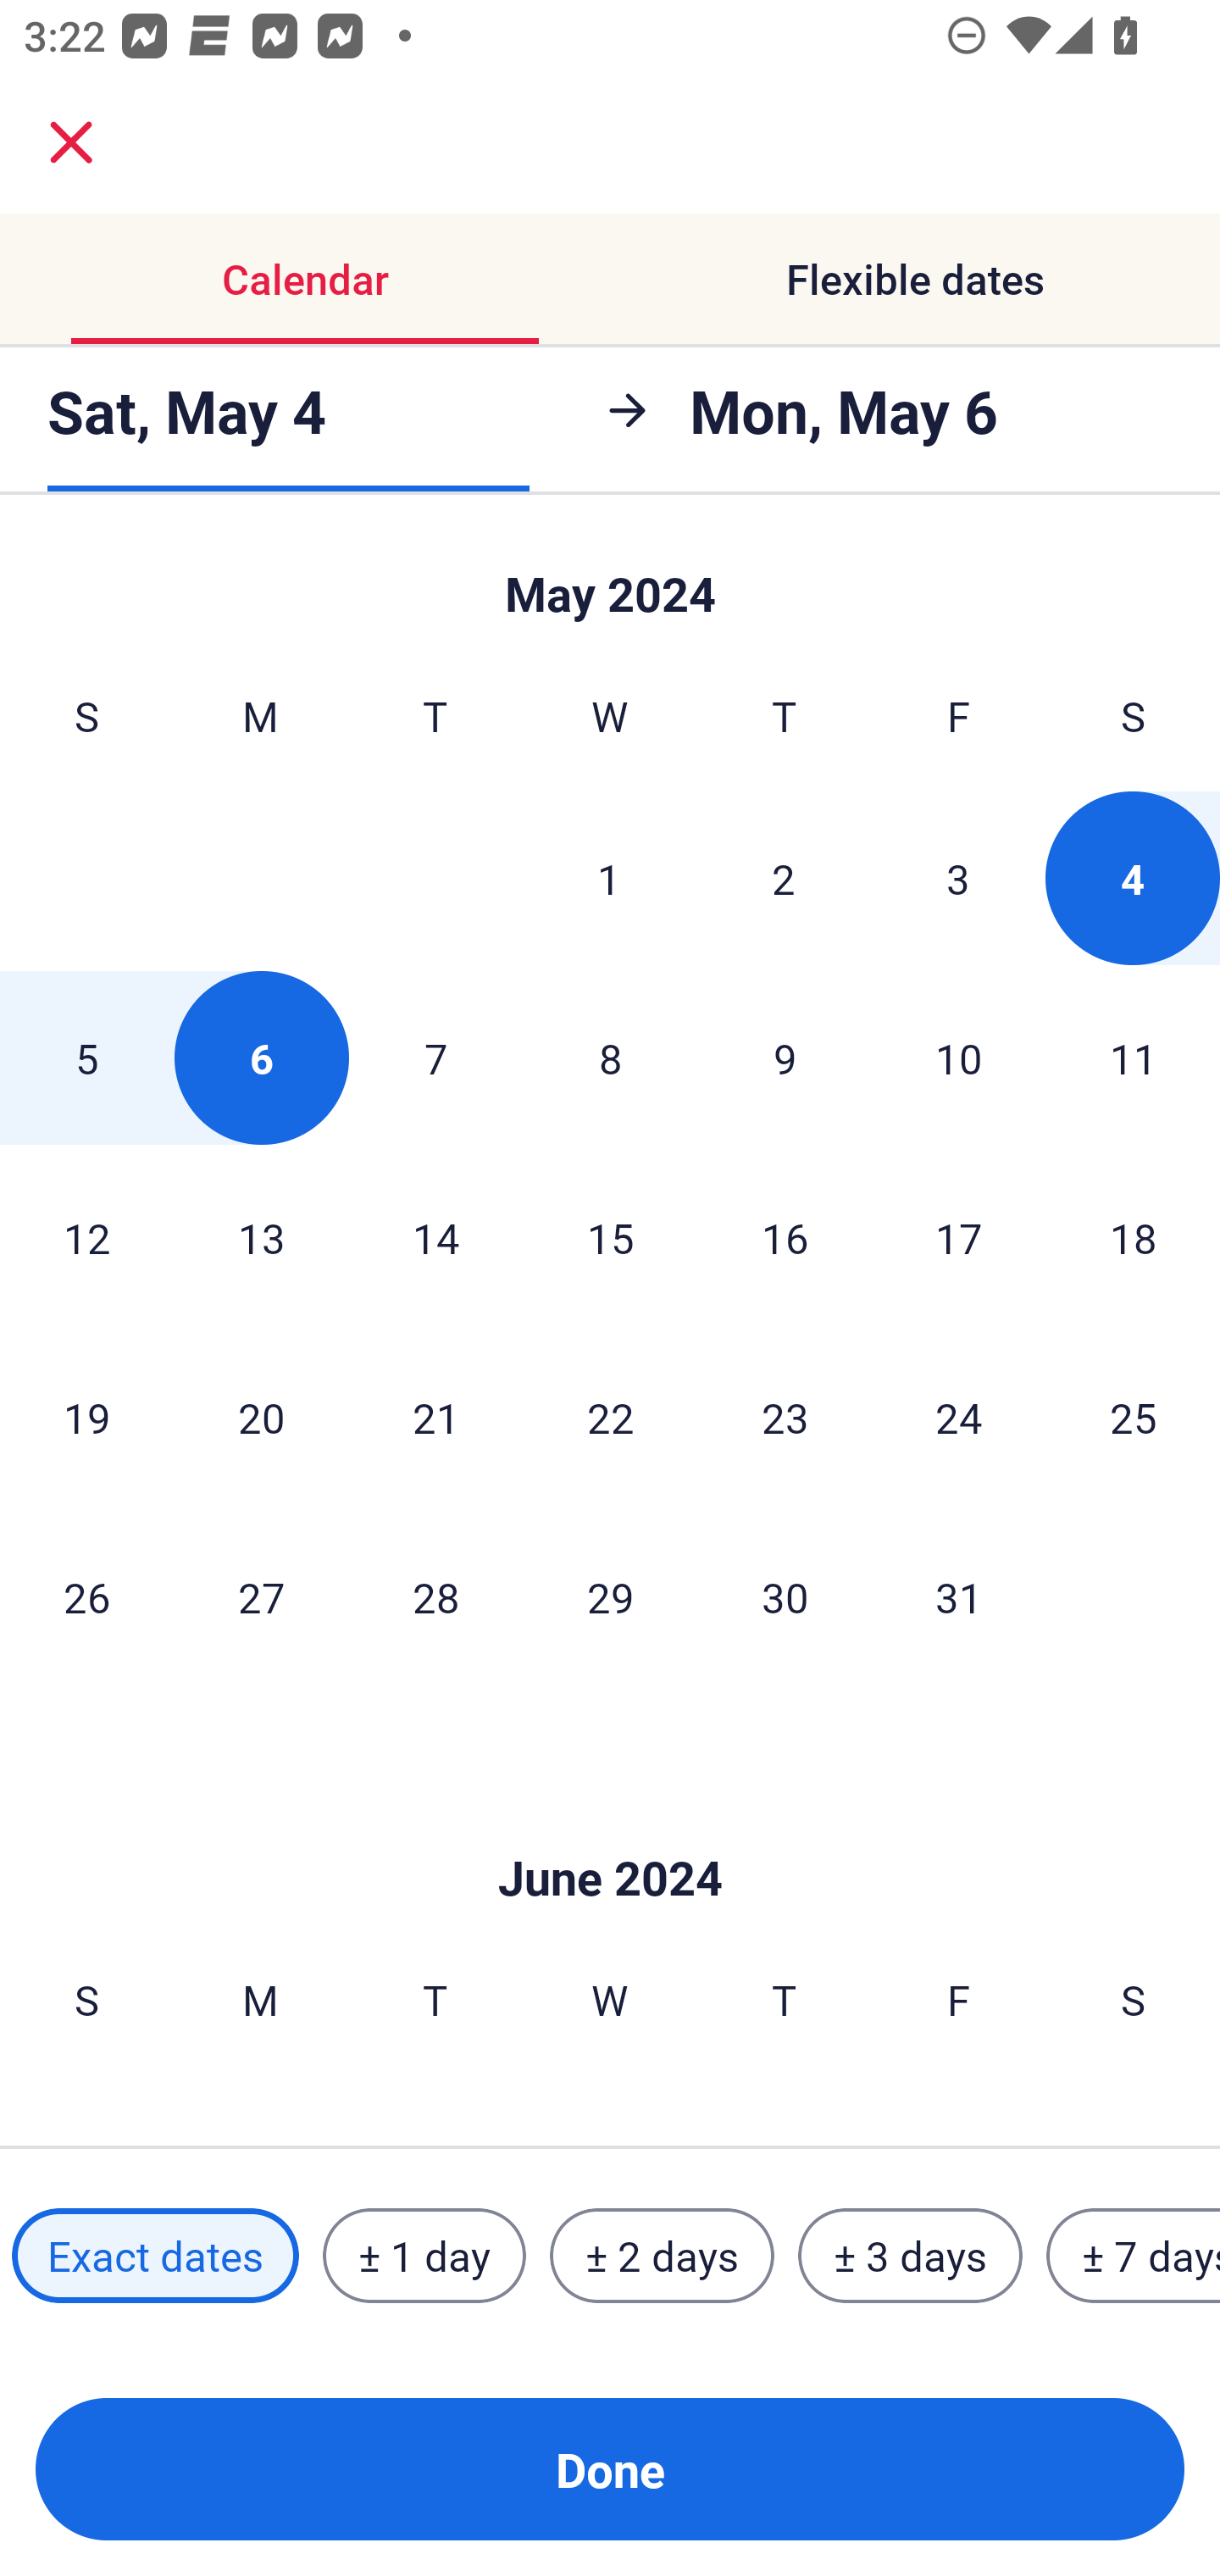 The height and width of the screenshot is (2576, 1220). What do you see at coordinates (609, 878) in the screenshot?
I see `1 Wednesday, May 1, 2024` at bounding box center [609, 878].